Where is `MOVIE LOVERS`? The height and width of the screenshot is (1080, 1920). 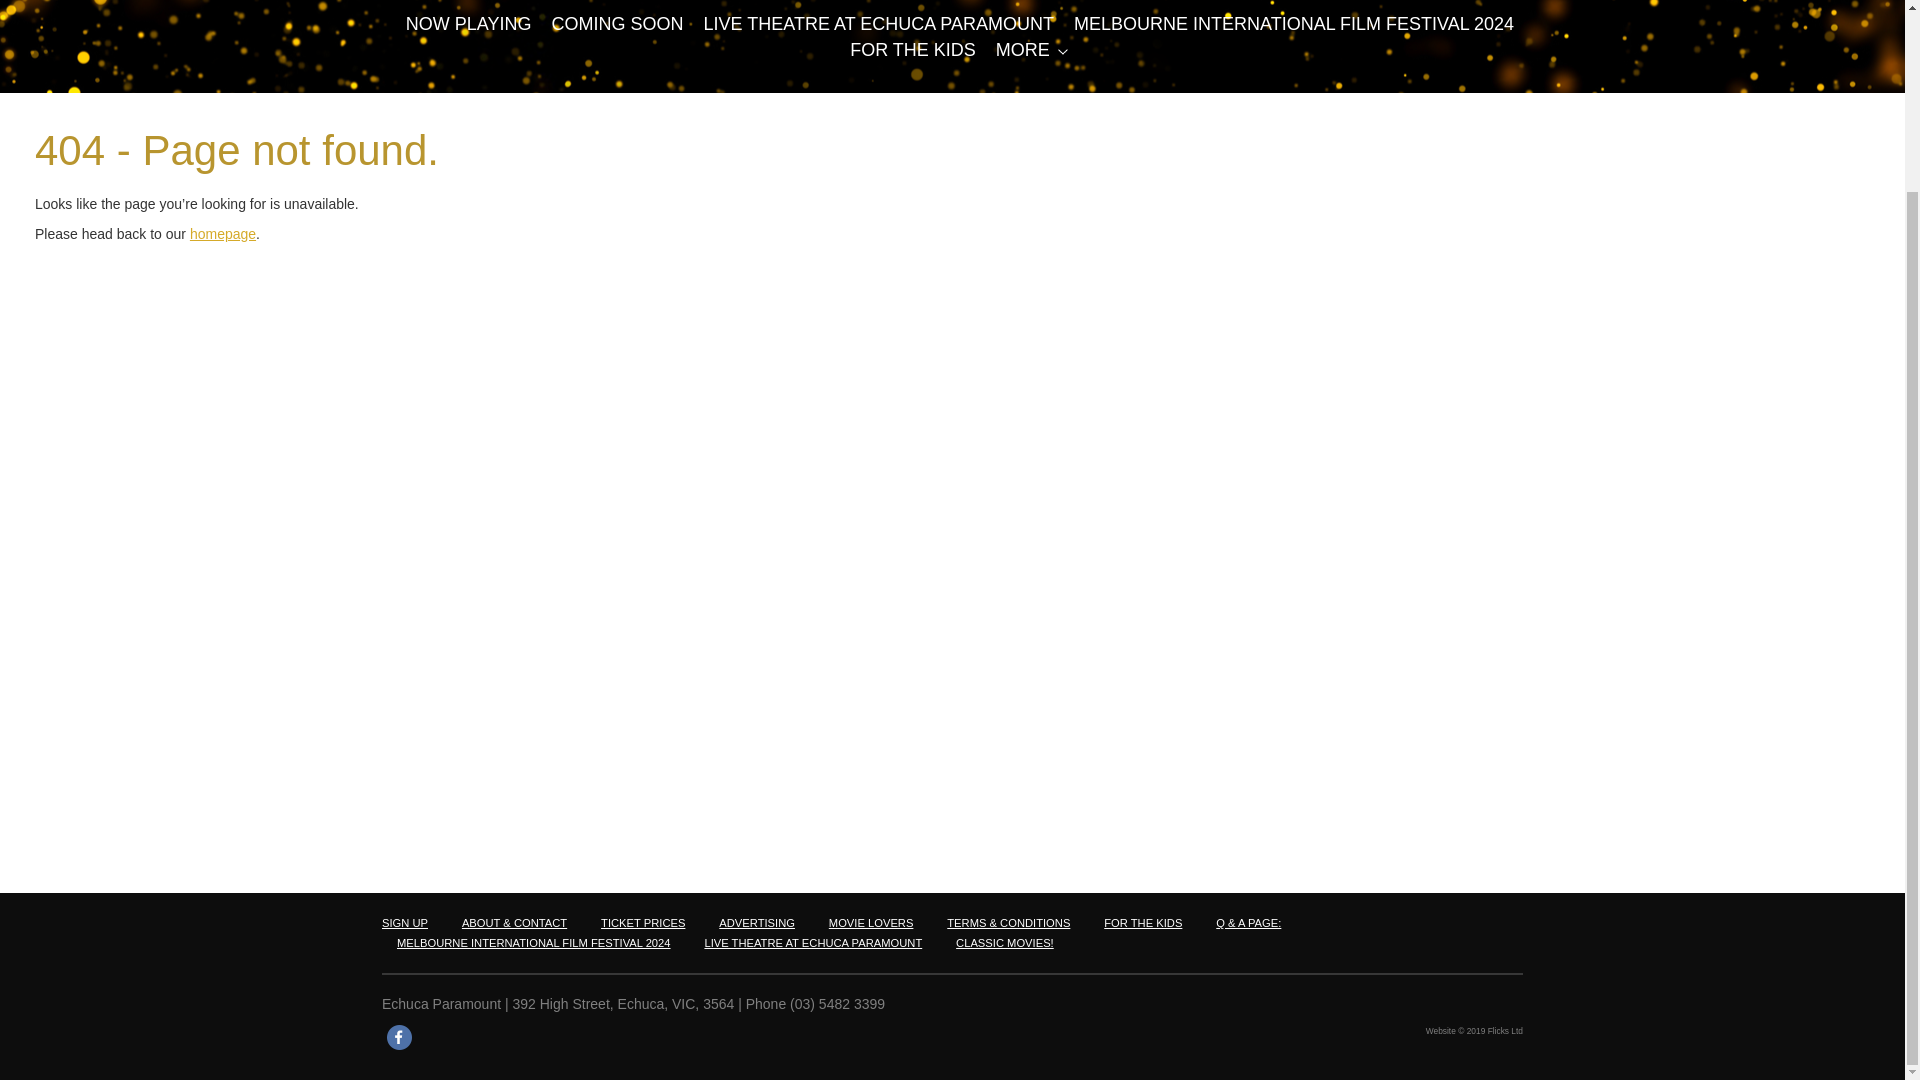 MOVIE LOVERS is located at coordinates (871, 922).